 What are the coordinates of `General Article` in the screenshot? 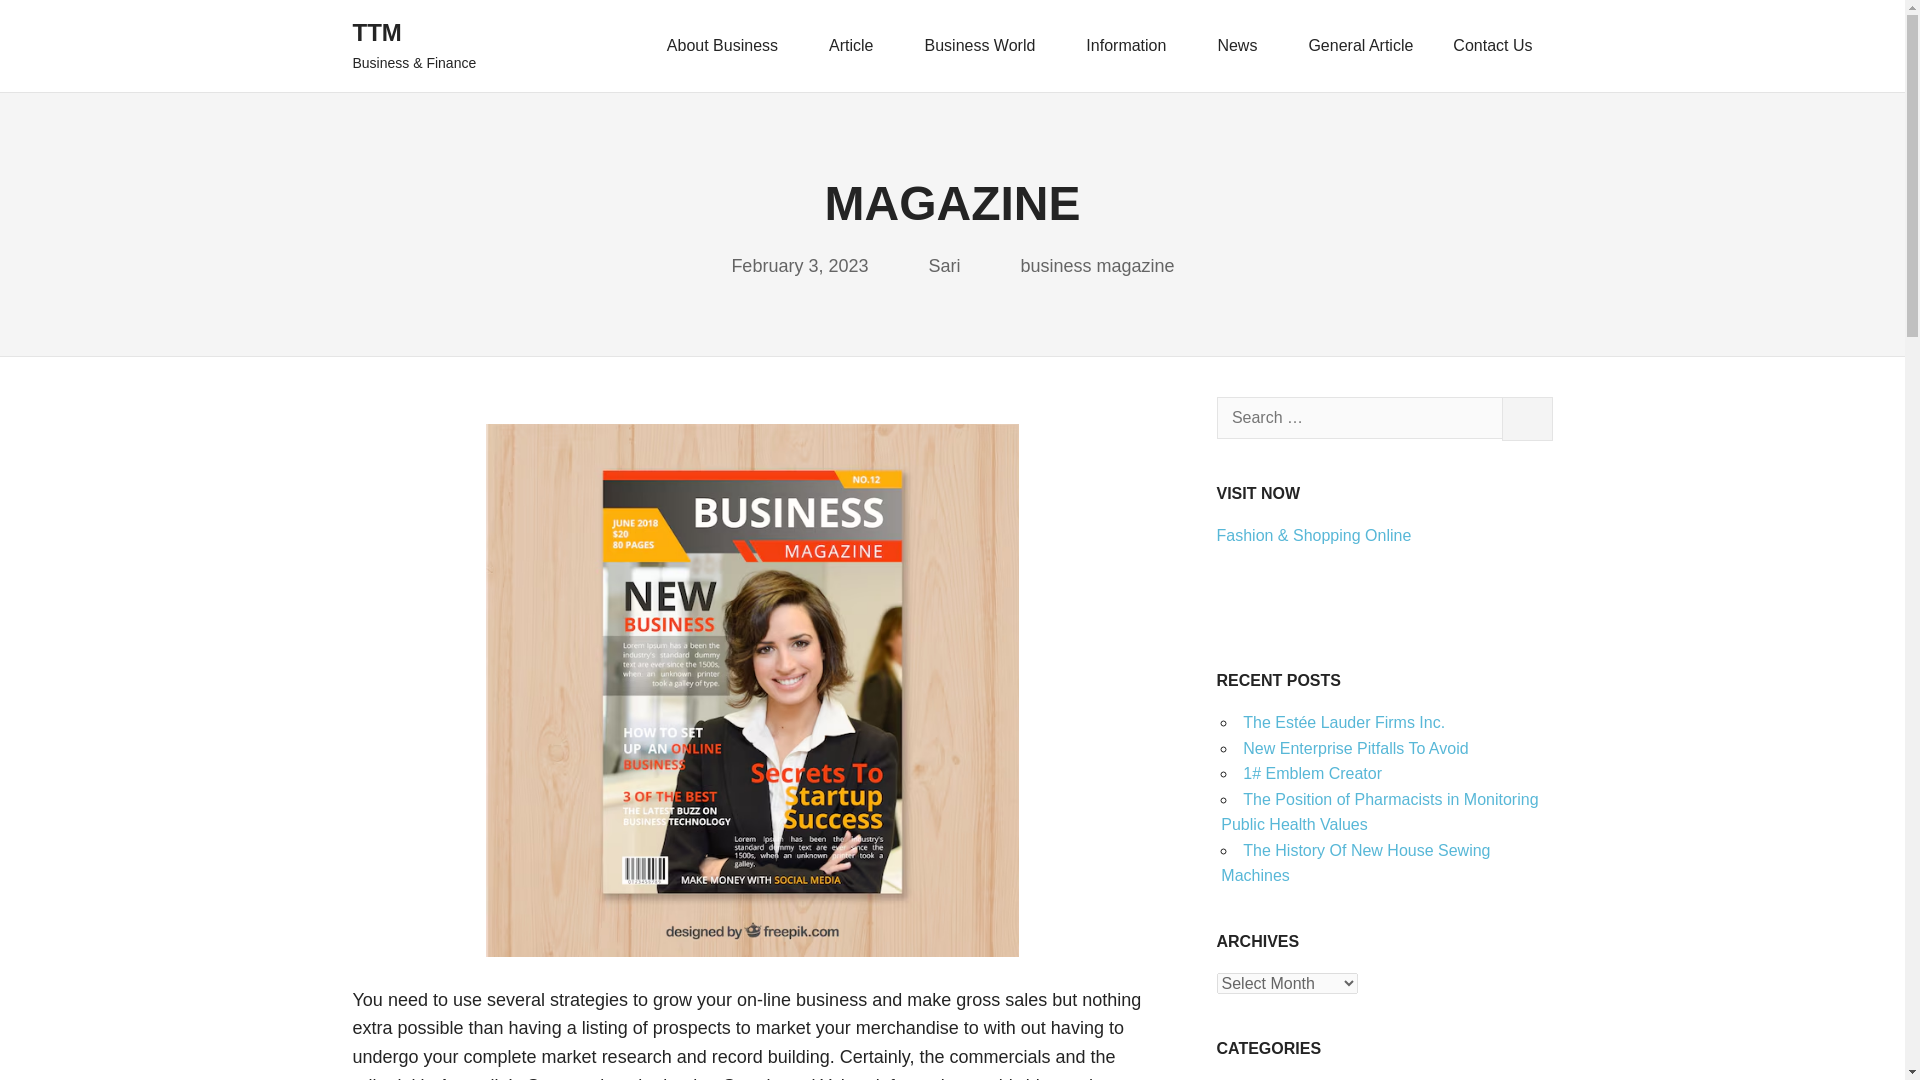 It's located at (1360, 46).